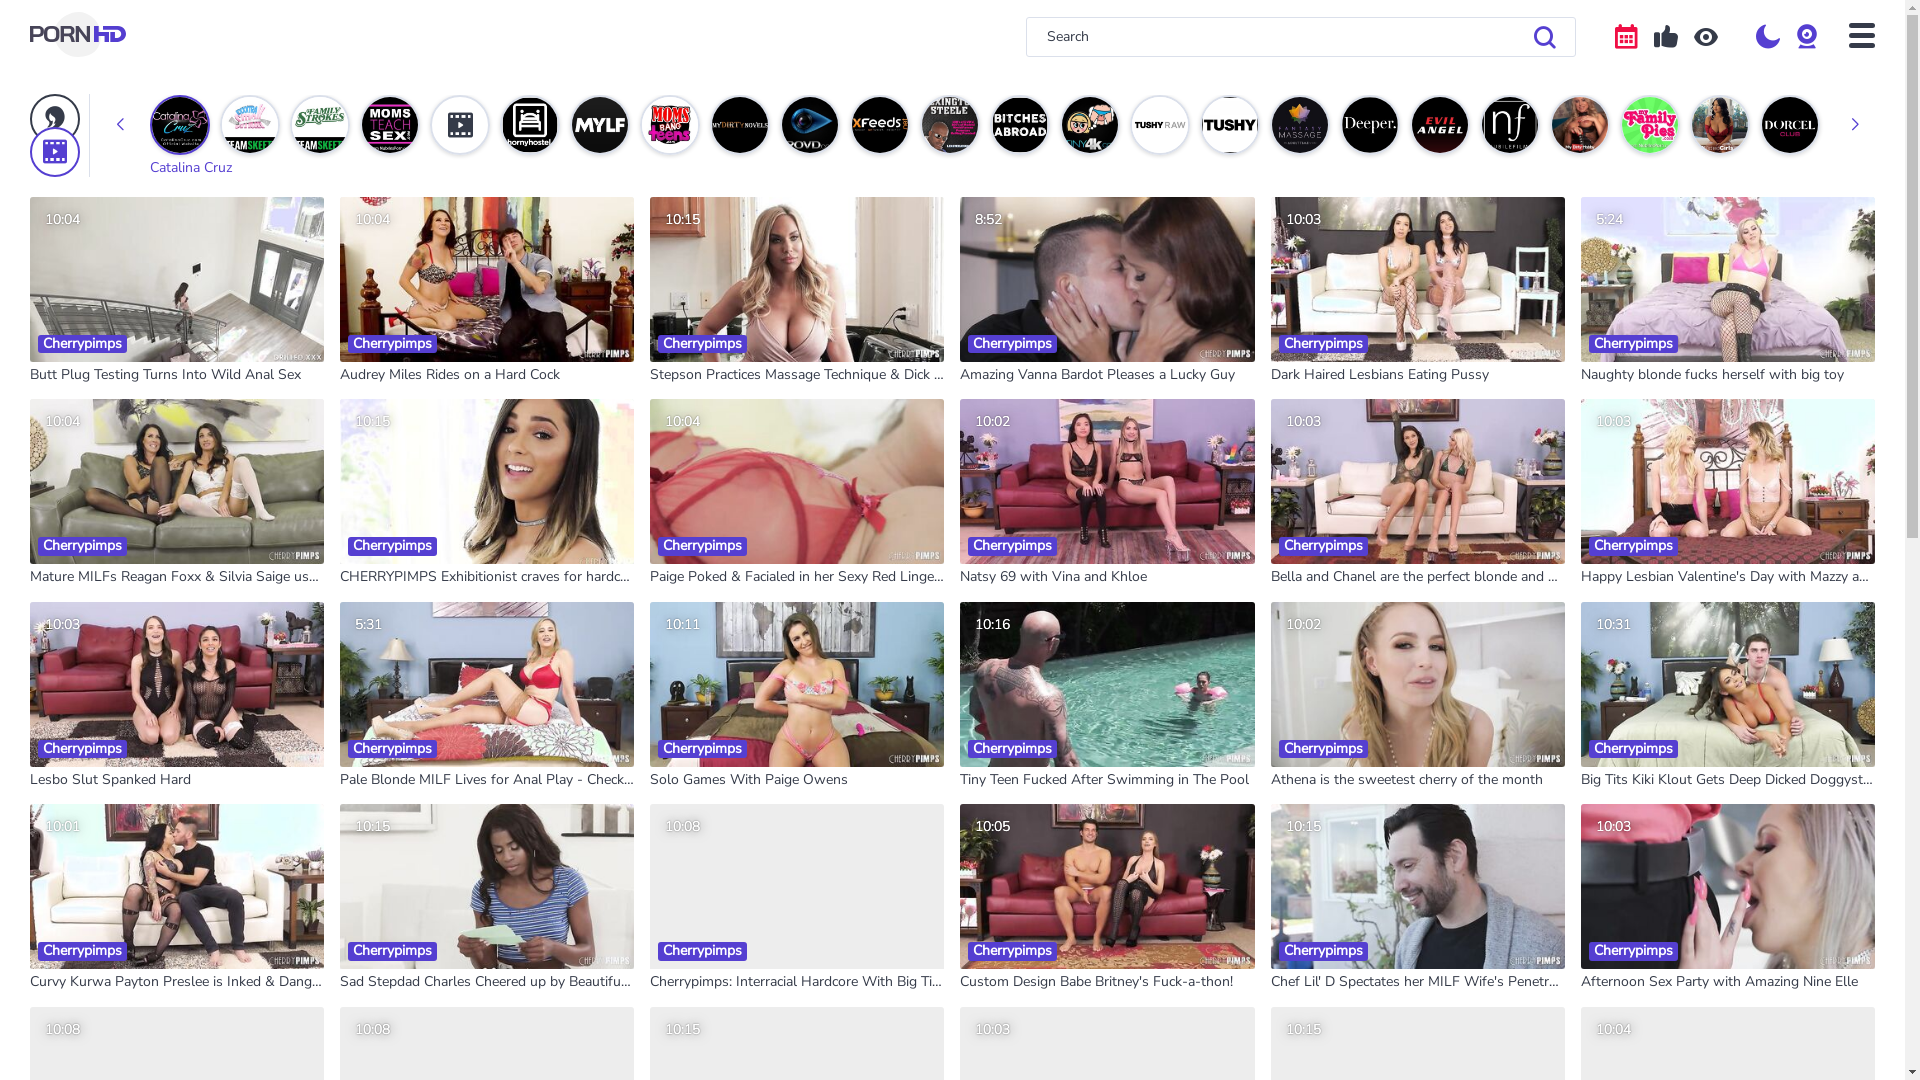 Image resolution: width=1920 pixels, height=1080 pixels. I want to click on POVD, so click(810, 125).